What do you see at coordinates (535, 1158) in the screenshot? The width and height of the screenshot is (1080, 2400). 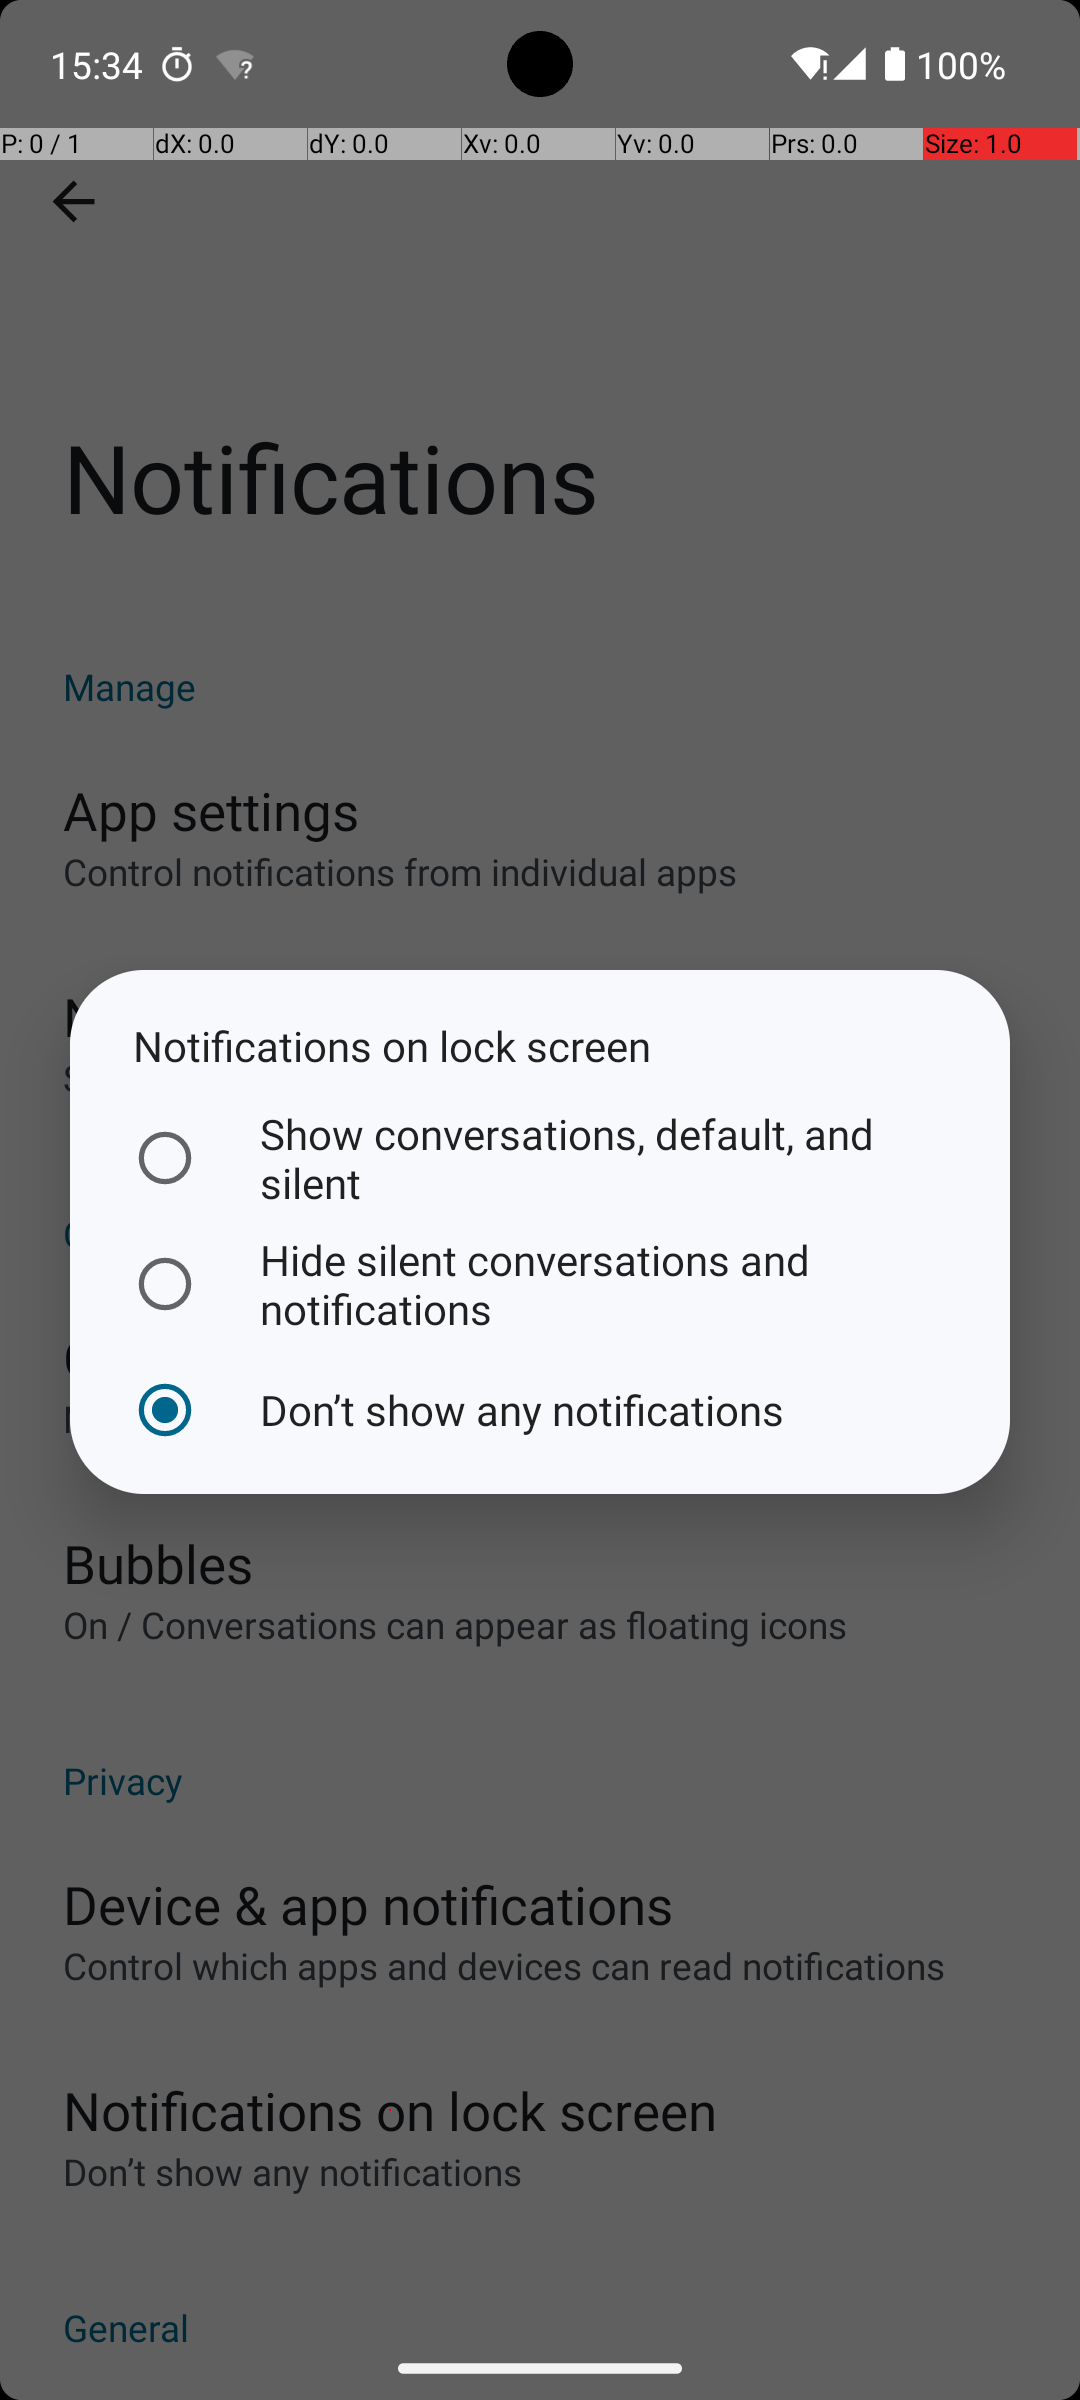 I see `Show conversations, default, and silent` at bounding box center [535, 1158].